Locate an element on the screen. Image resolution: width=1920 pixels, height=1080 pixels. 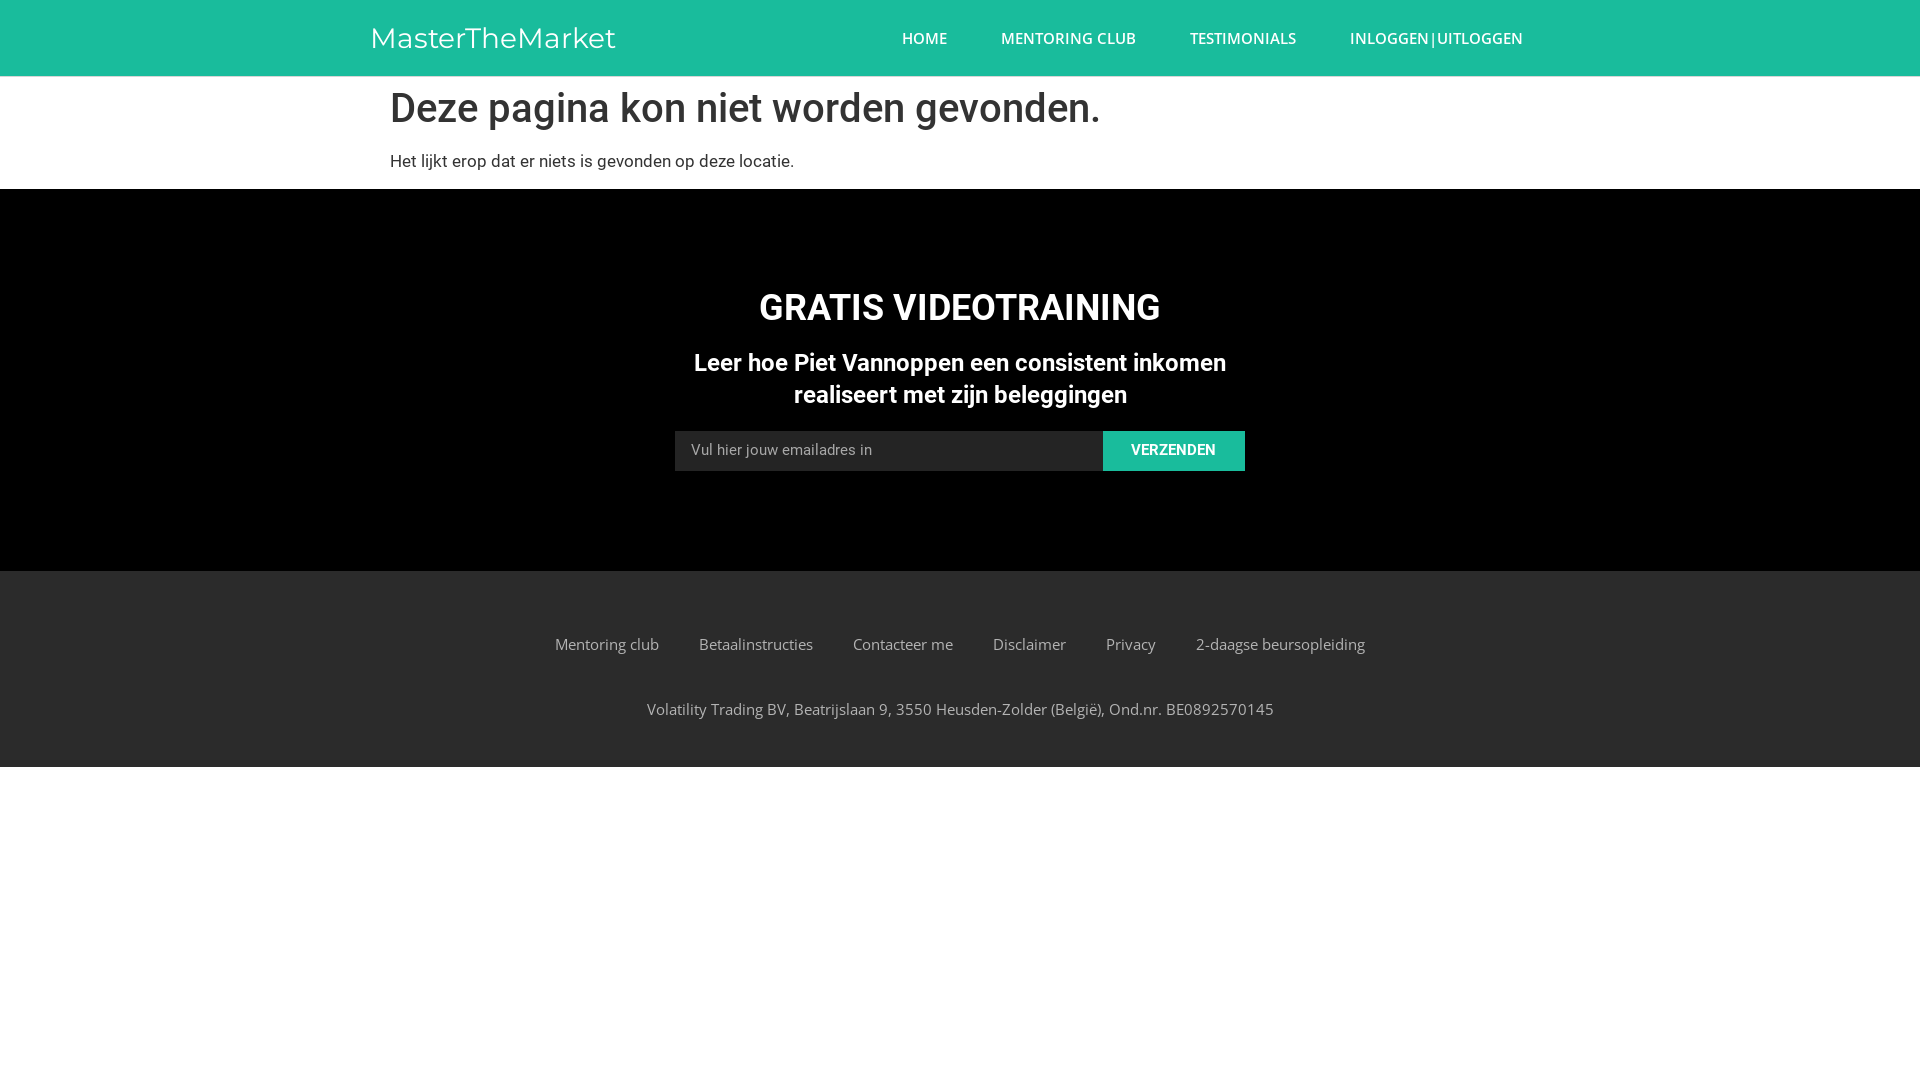
Mentoring club is located at coordinates (607, 644).